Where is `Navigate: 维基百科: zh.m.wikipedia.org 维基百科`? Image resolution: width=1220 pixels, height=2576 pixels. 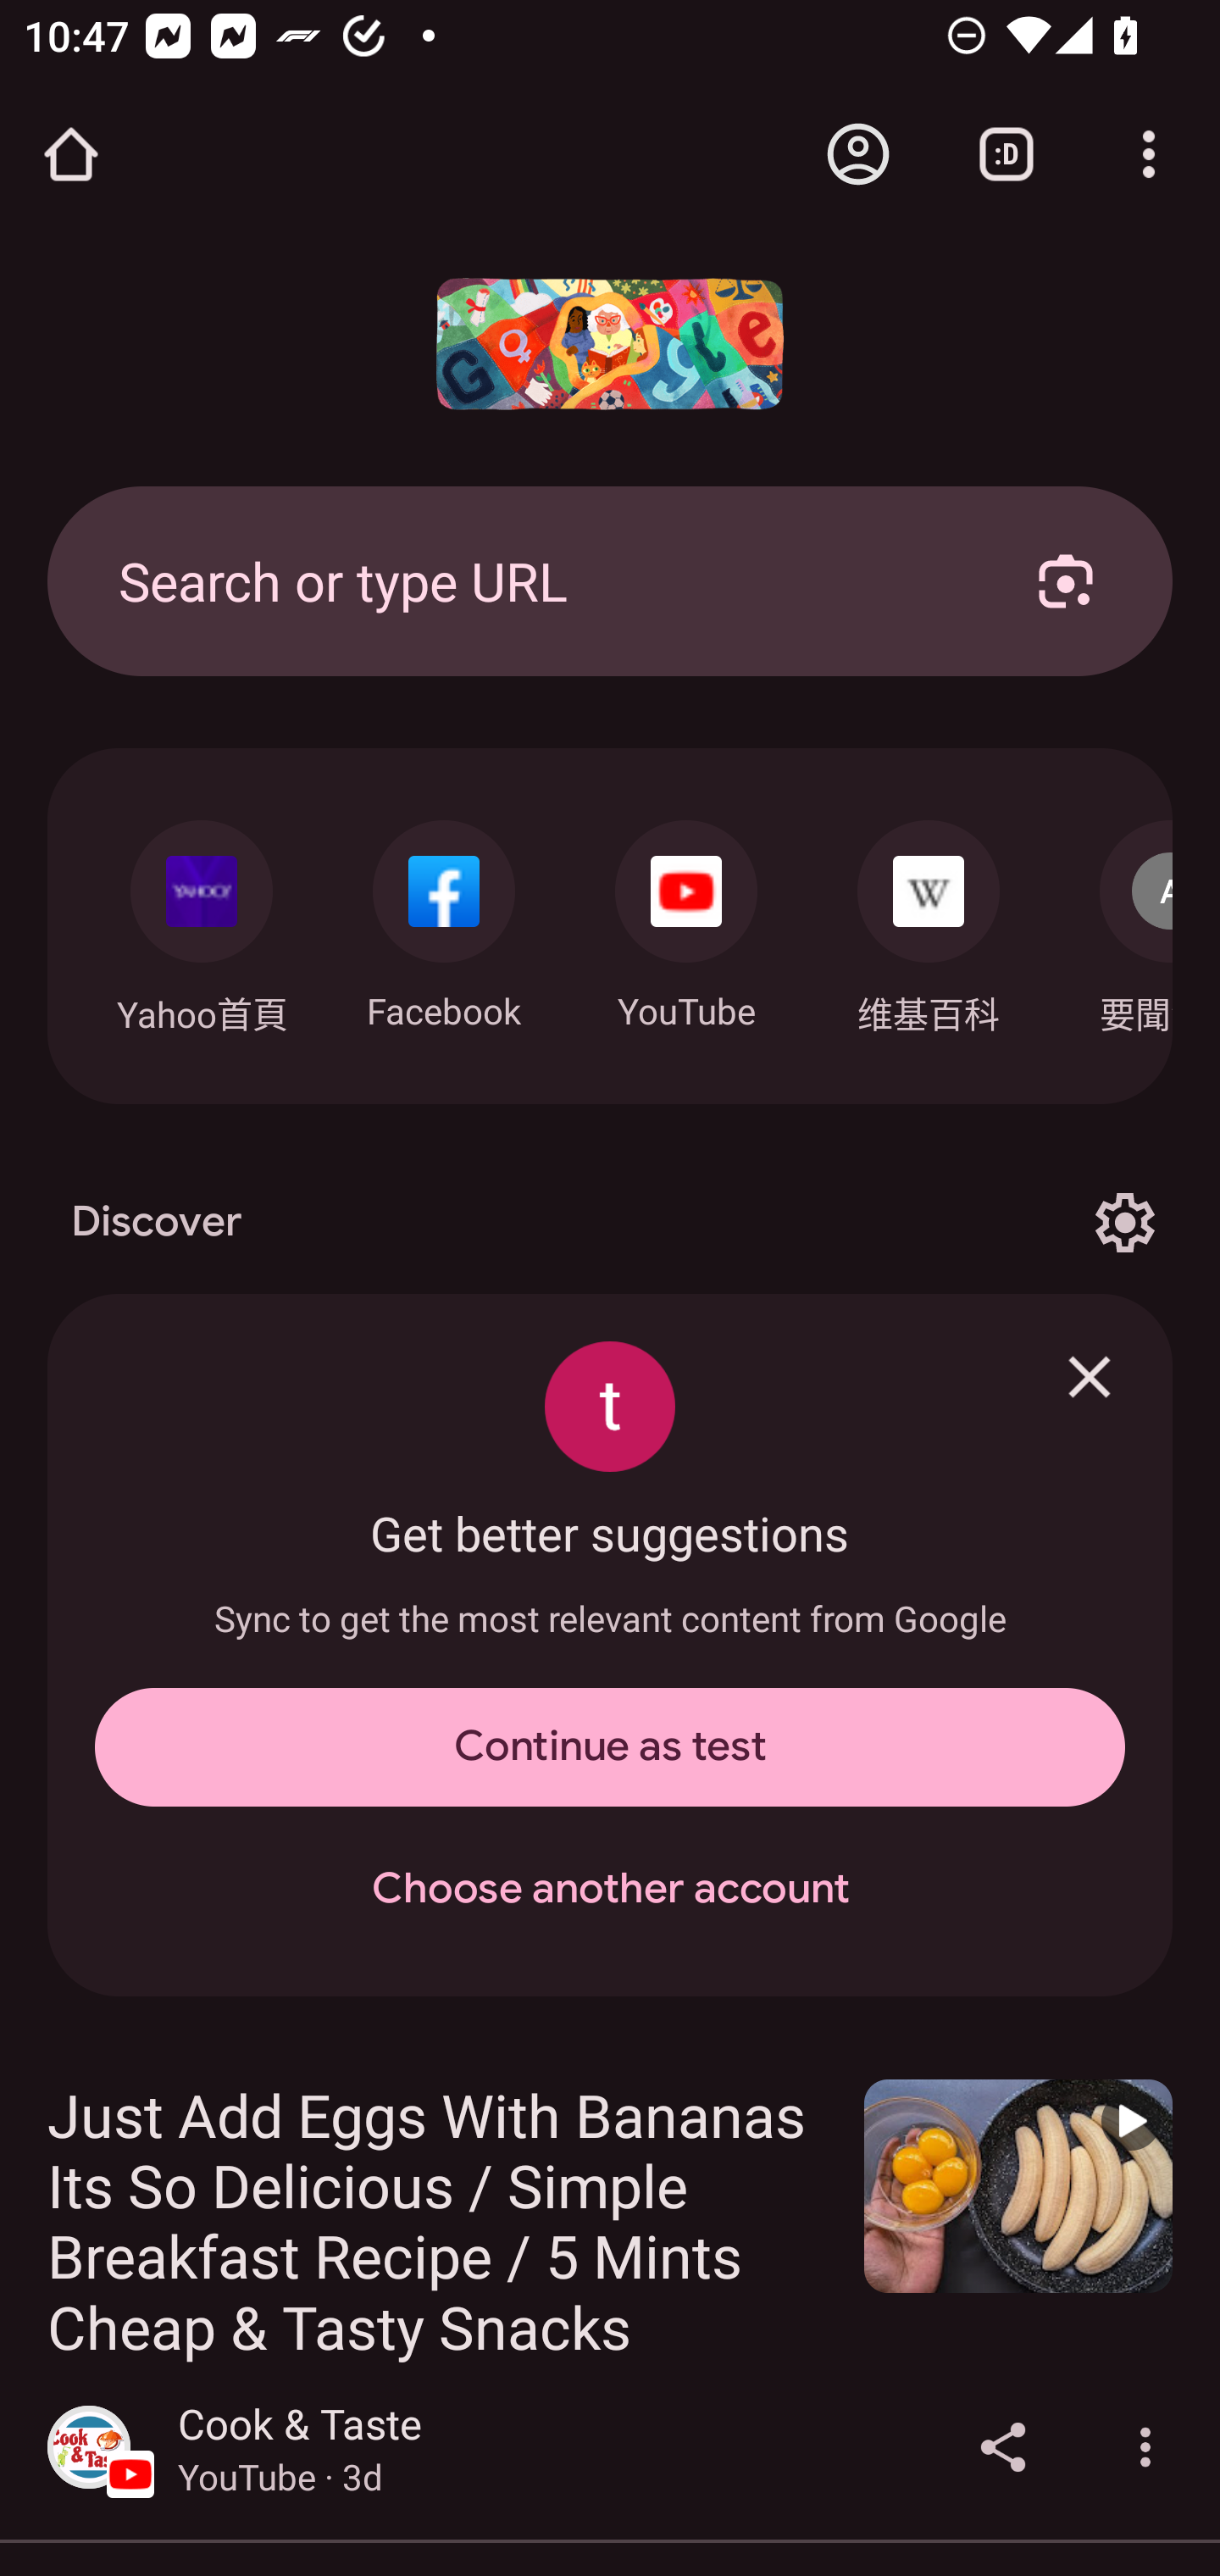 Navigate: 维基百科: zh.m.wikipedia.org 维基百科 is located at coordinates (929, 919).